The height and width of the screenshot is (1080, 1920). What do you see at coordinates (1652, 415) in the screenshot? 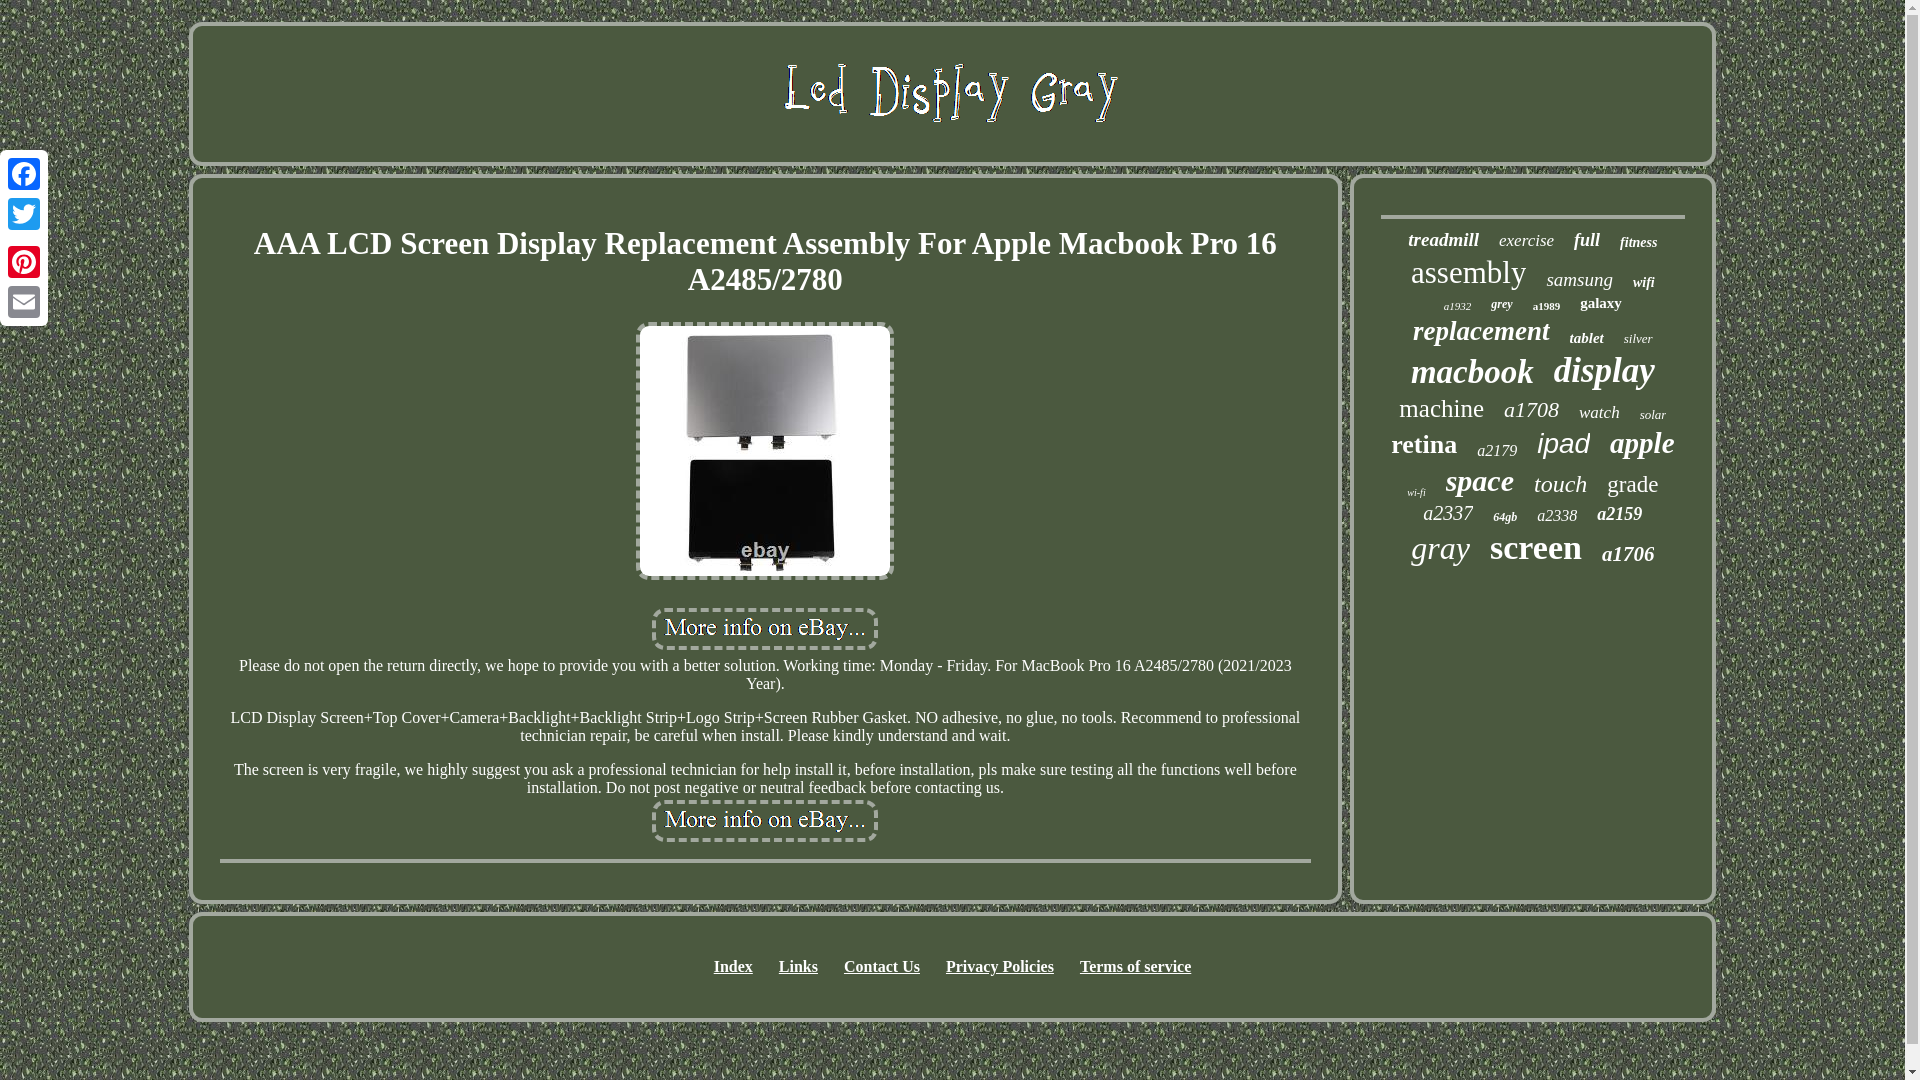
I see `solar` at bounding box center [1652, 415].